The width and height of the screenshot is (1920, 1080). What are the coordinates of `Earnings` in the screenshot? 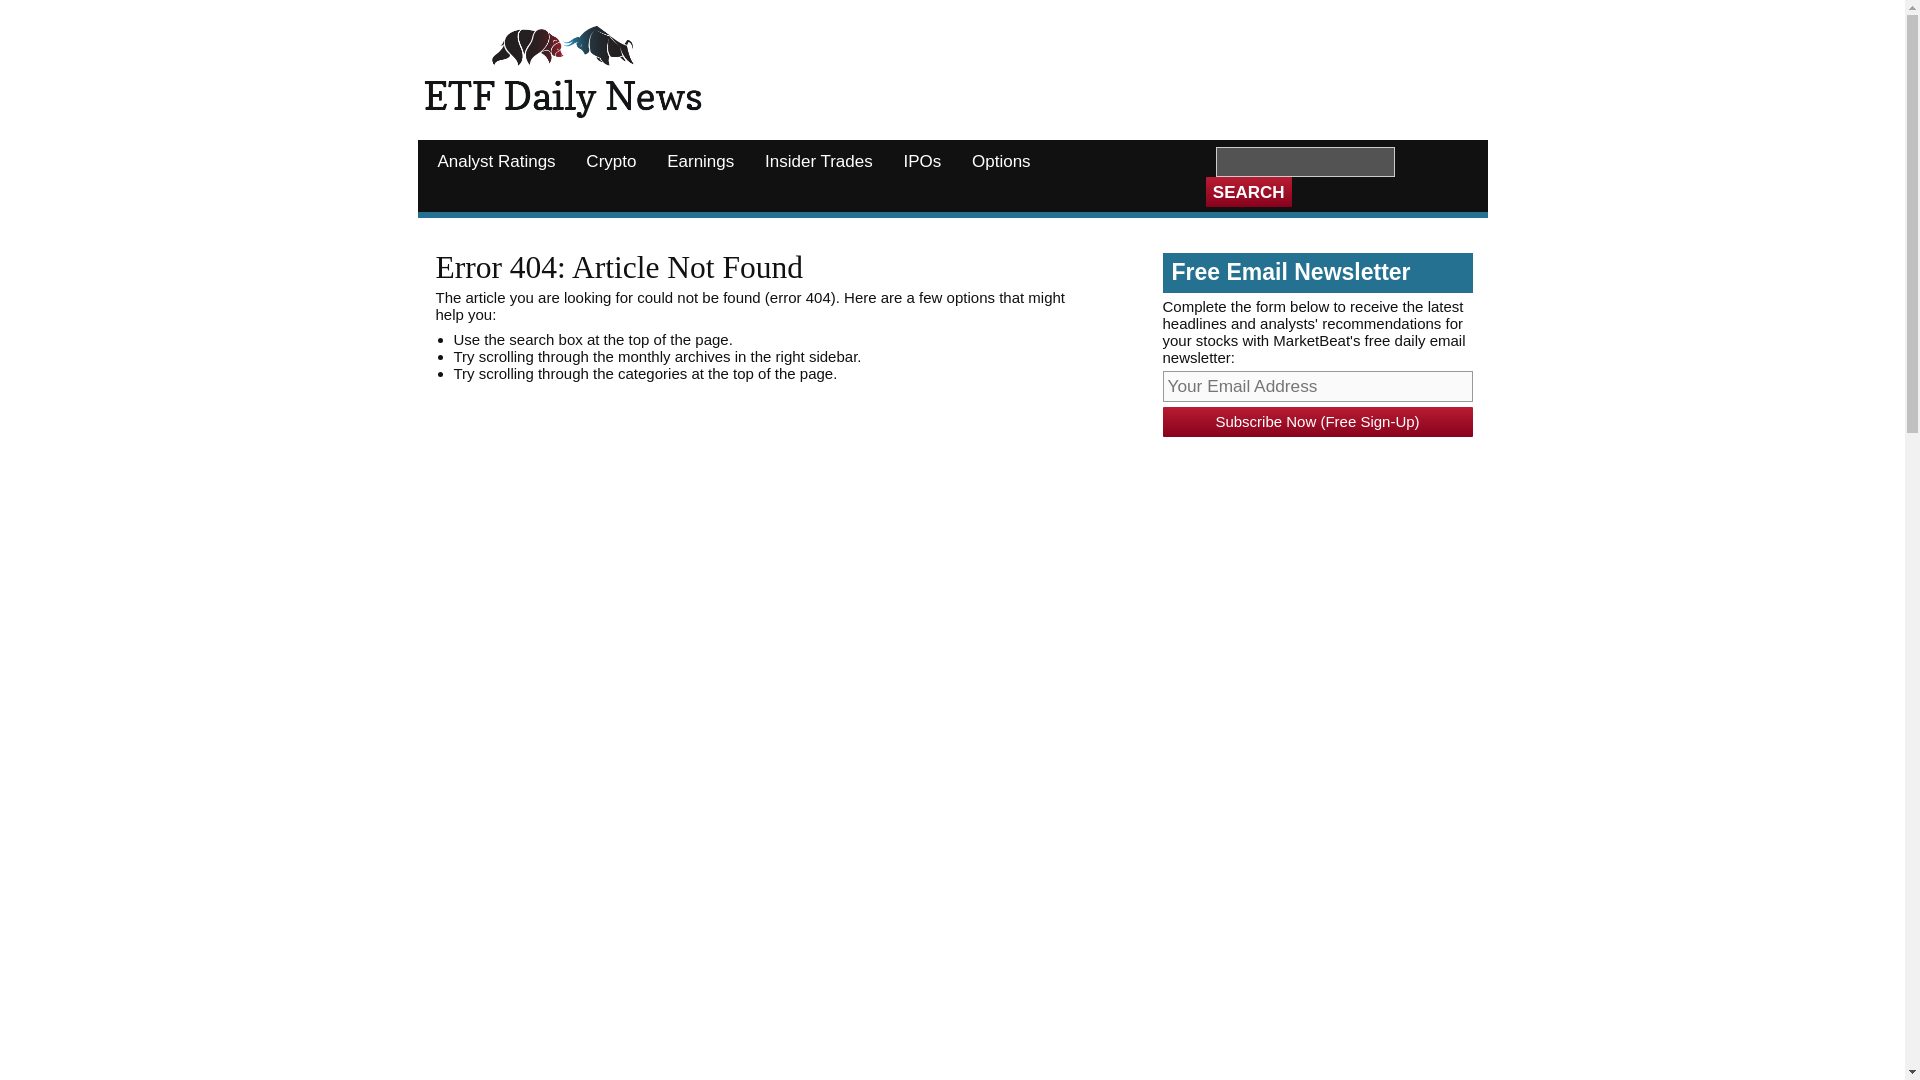 It's located at (700, 162).